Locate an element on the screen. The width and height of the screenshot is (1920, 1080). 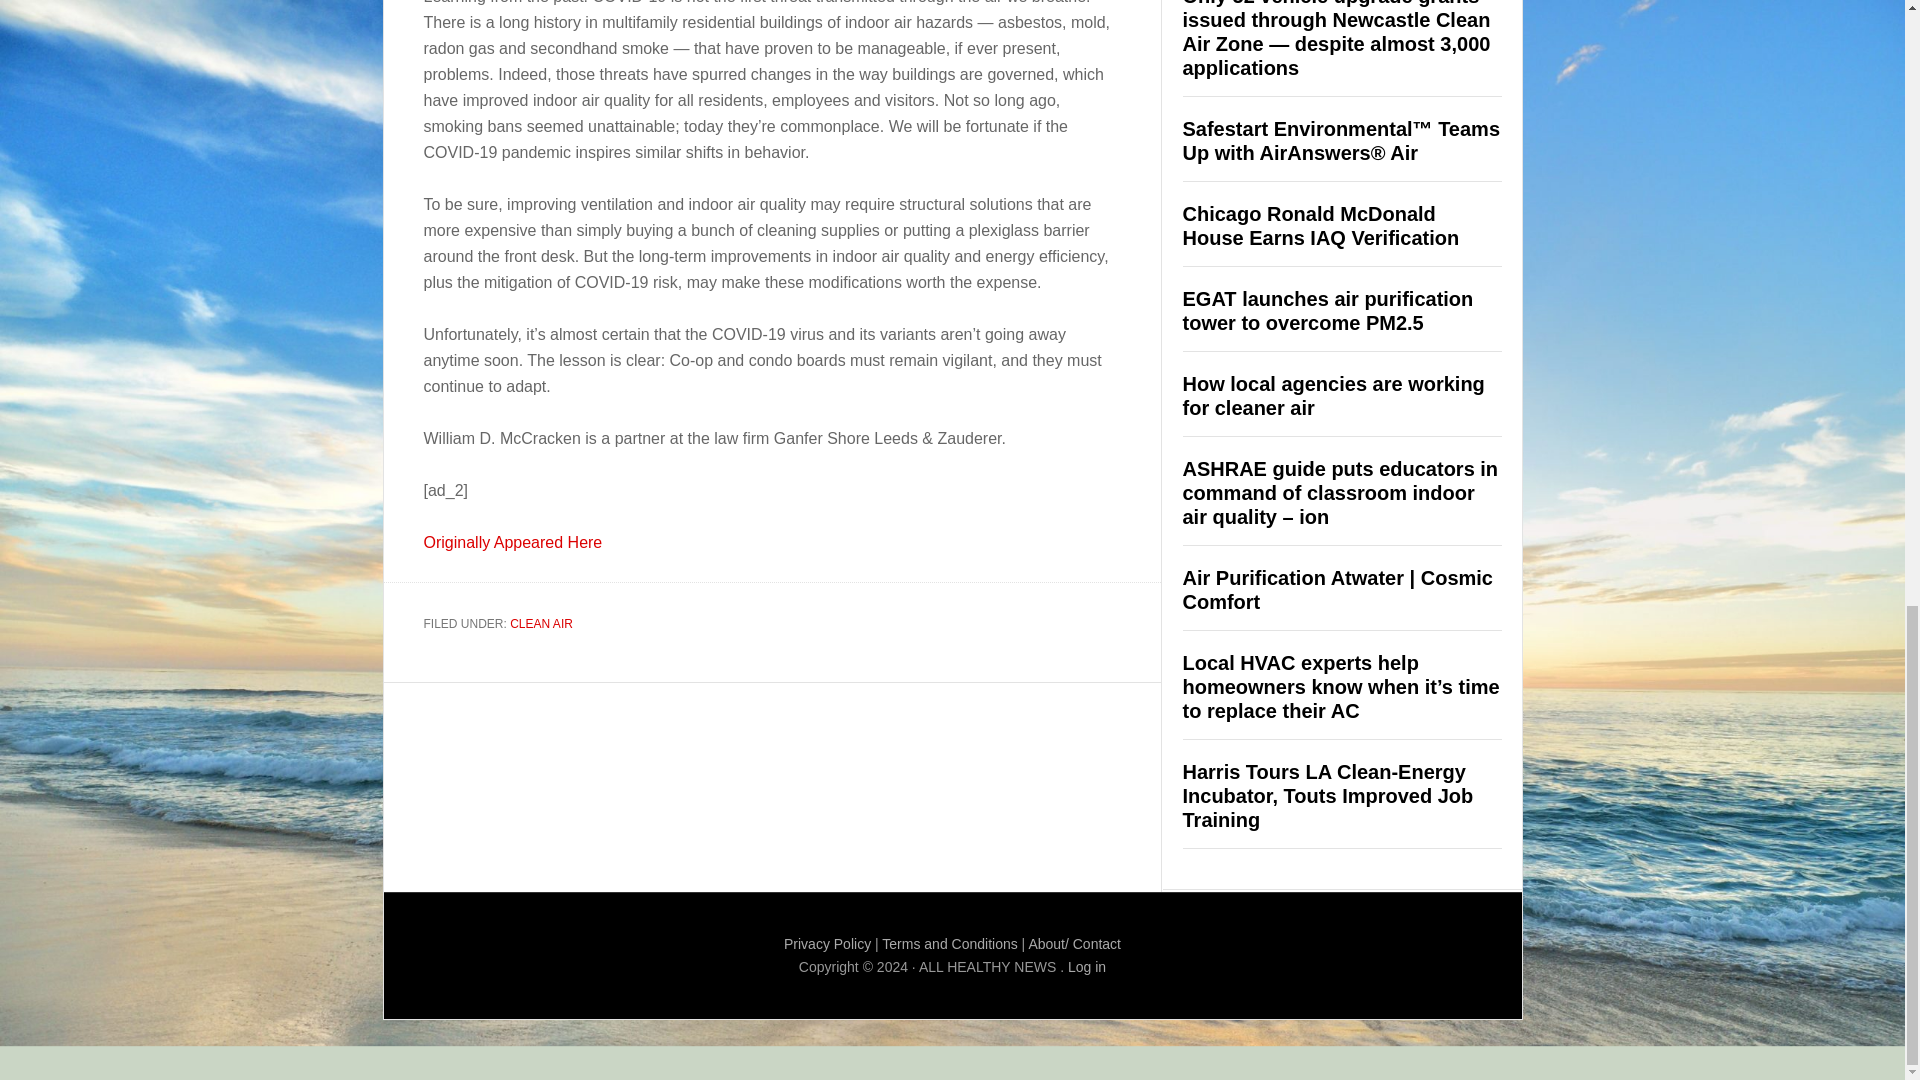
Chicago Ronald McDonald House Earns IAQ Verification is located at coordinates (1320, 226).